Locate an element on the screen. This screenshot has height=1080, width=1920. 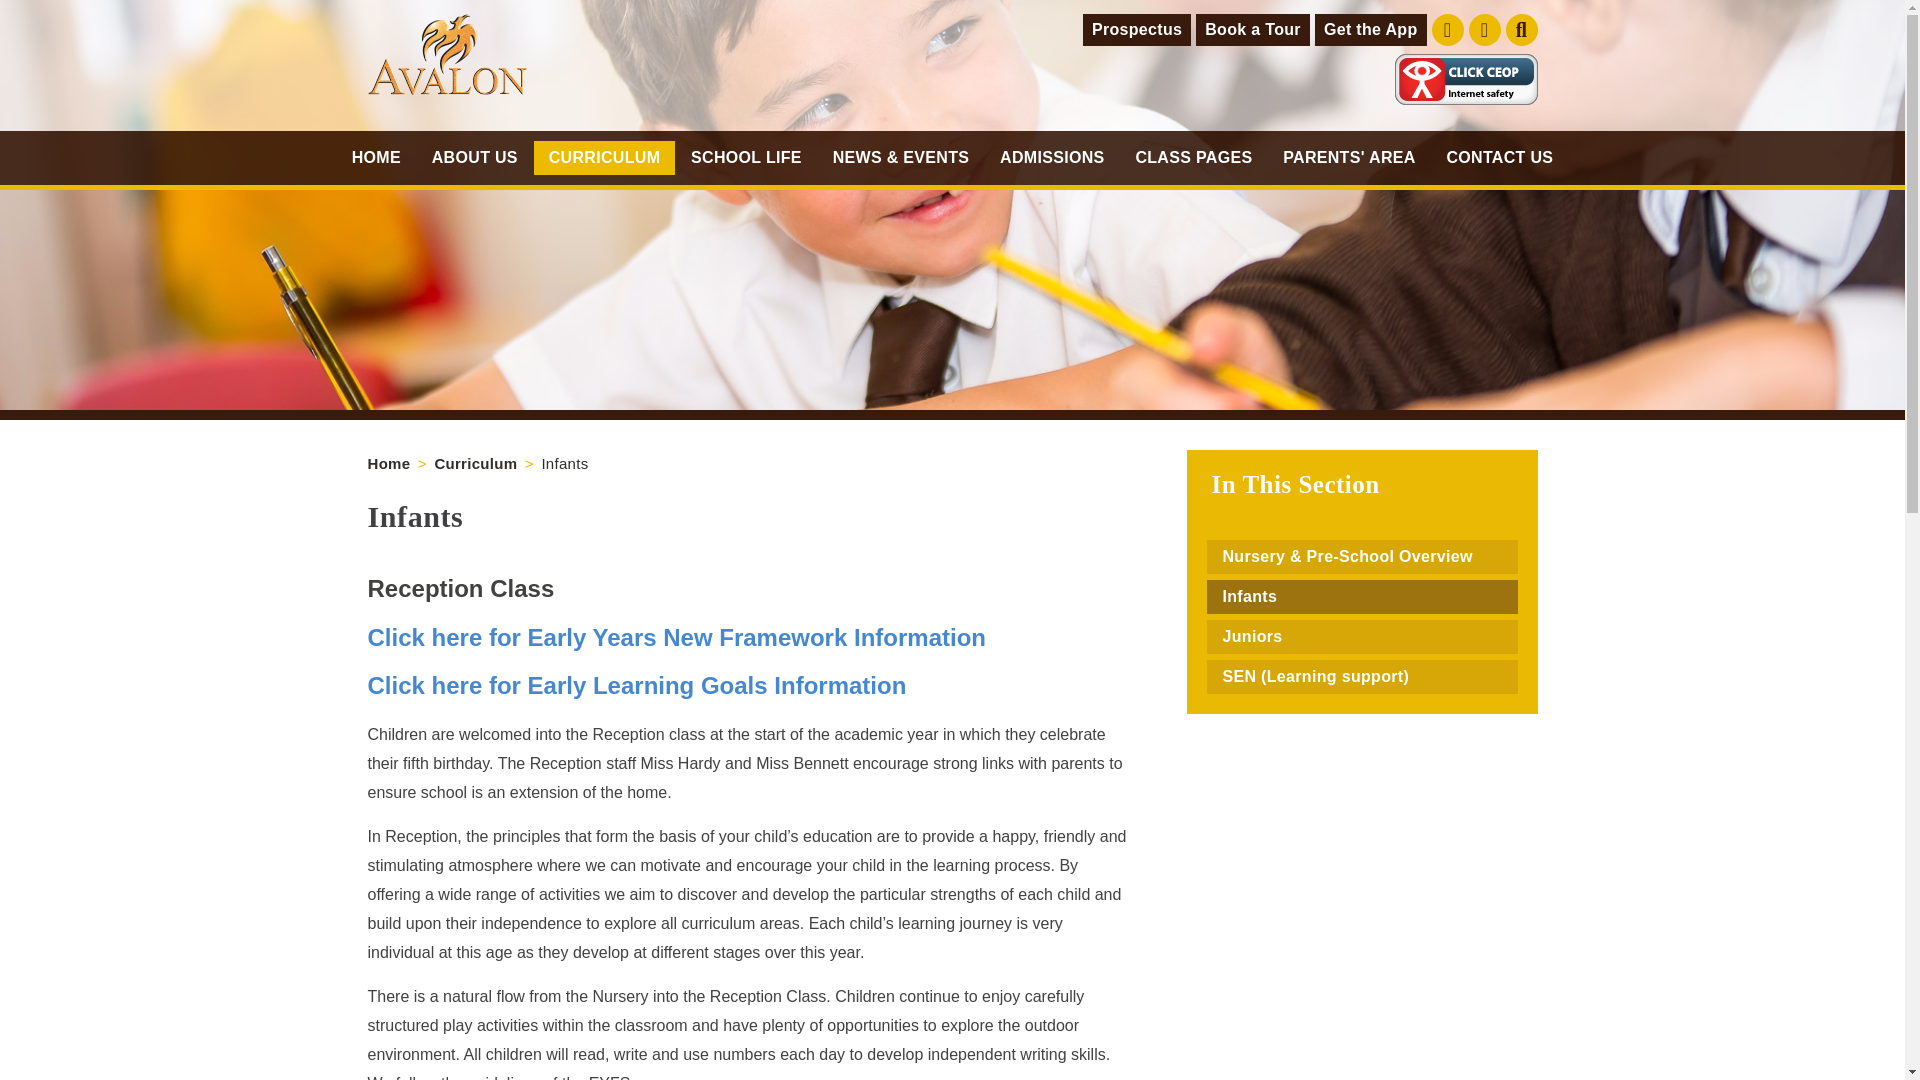
HOME is located at coordinates (376, 158).